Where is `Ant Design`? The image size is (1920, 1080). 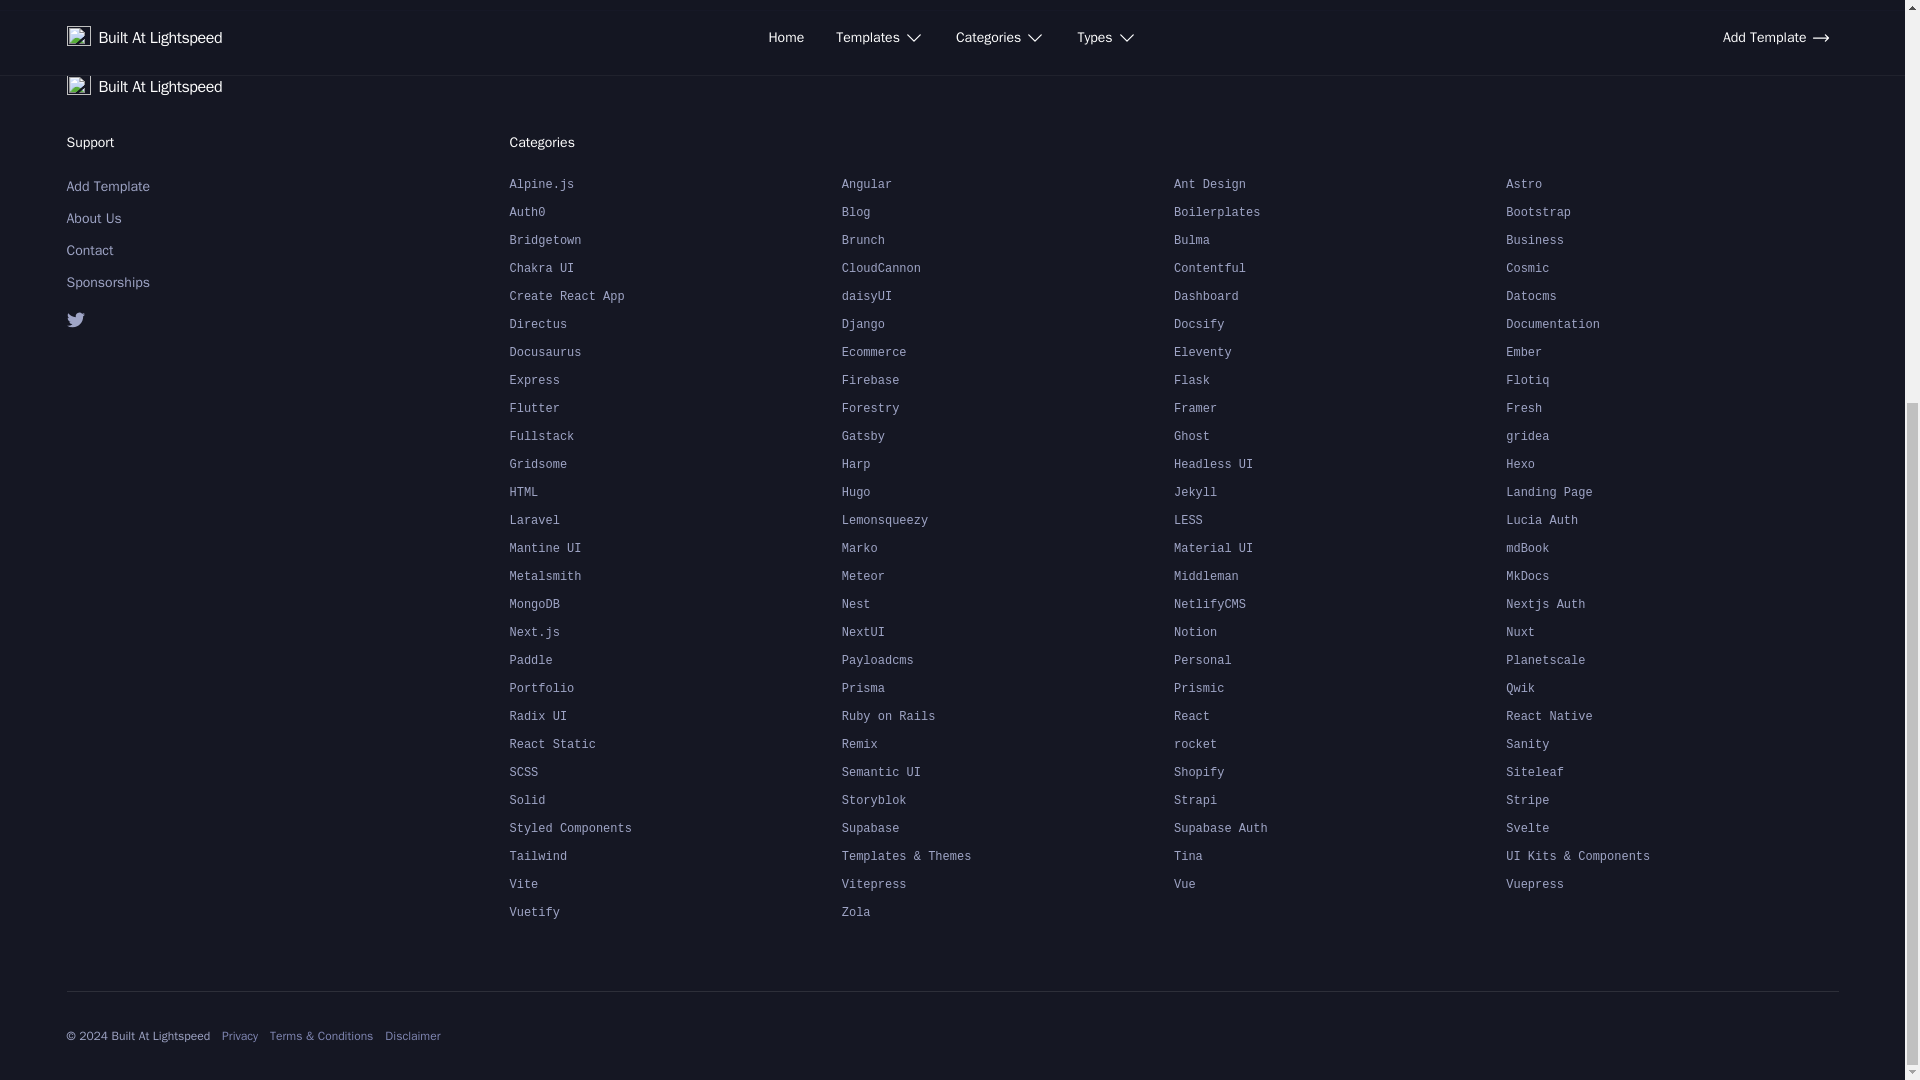 Ant Design is located at coordinates (1339, 184).